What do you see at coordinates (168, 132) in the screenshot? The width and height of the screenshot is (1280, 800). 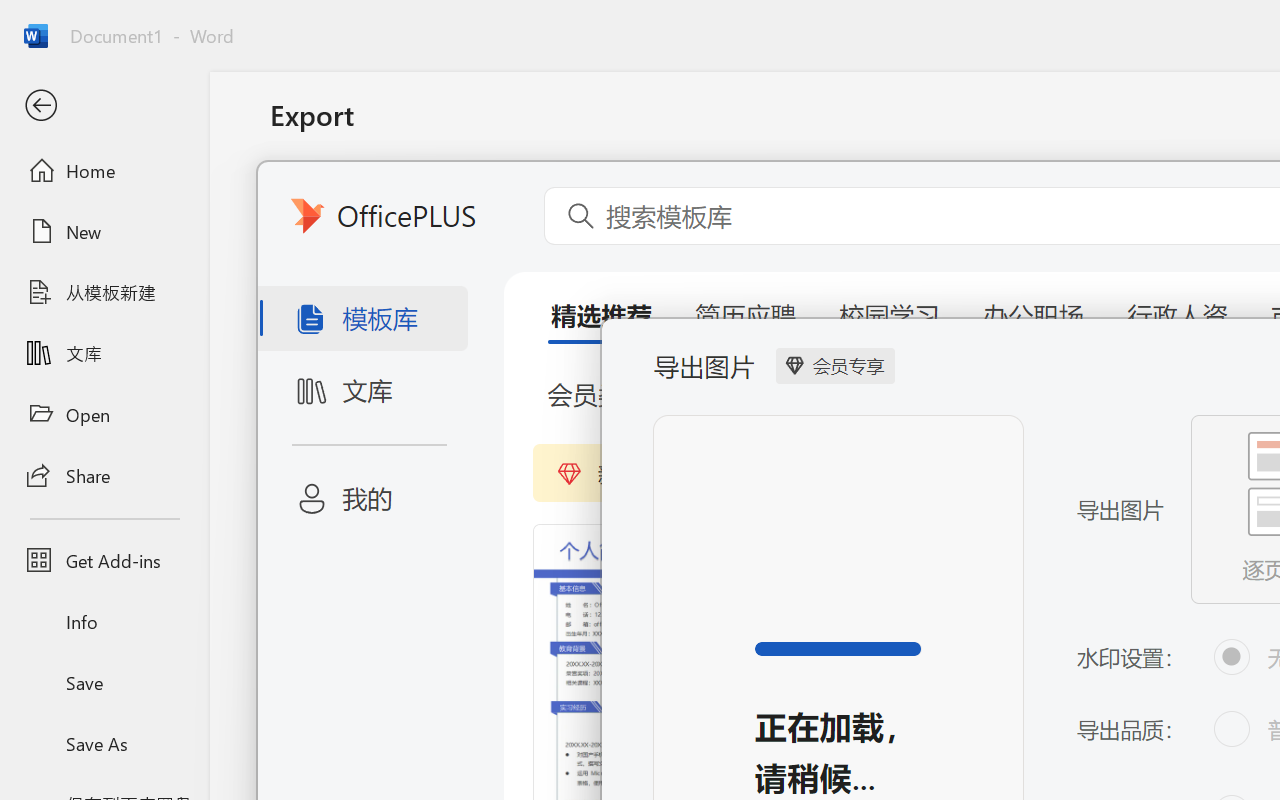 I see `Transparency Center` at bounding box center [168, 132].